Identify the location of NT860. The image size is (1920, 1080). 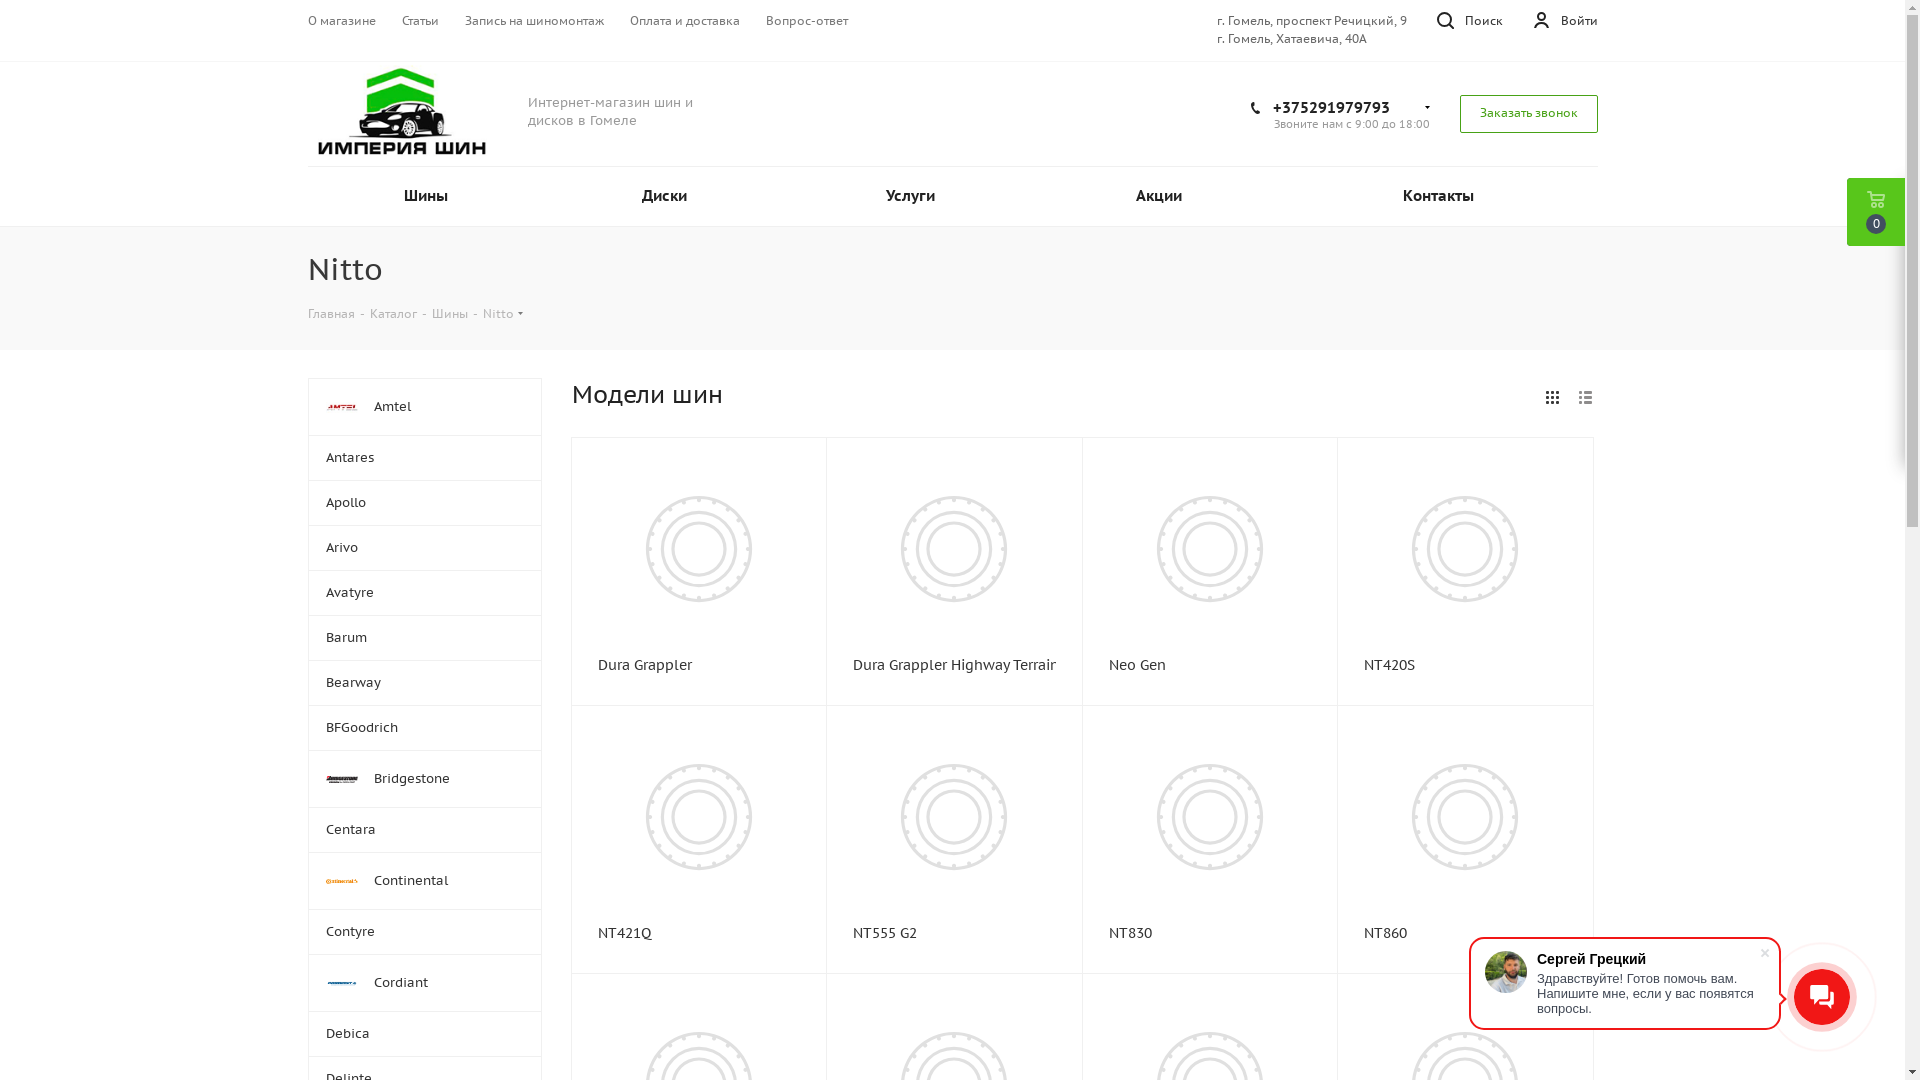
(1465, 817).